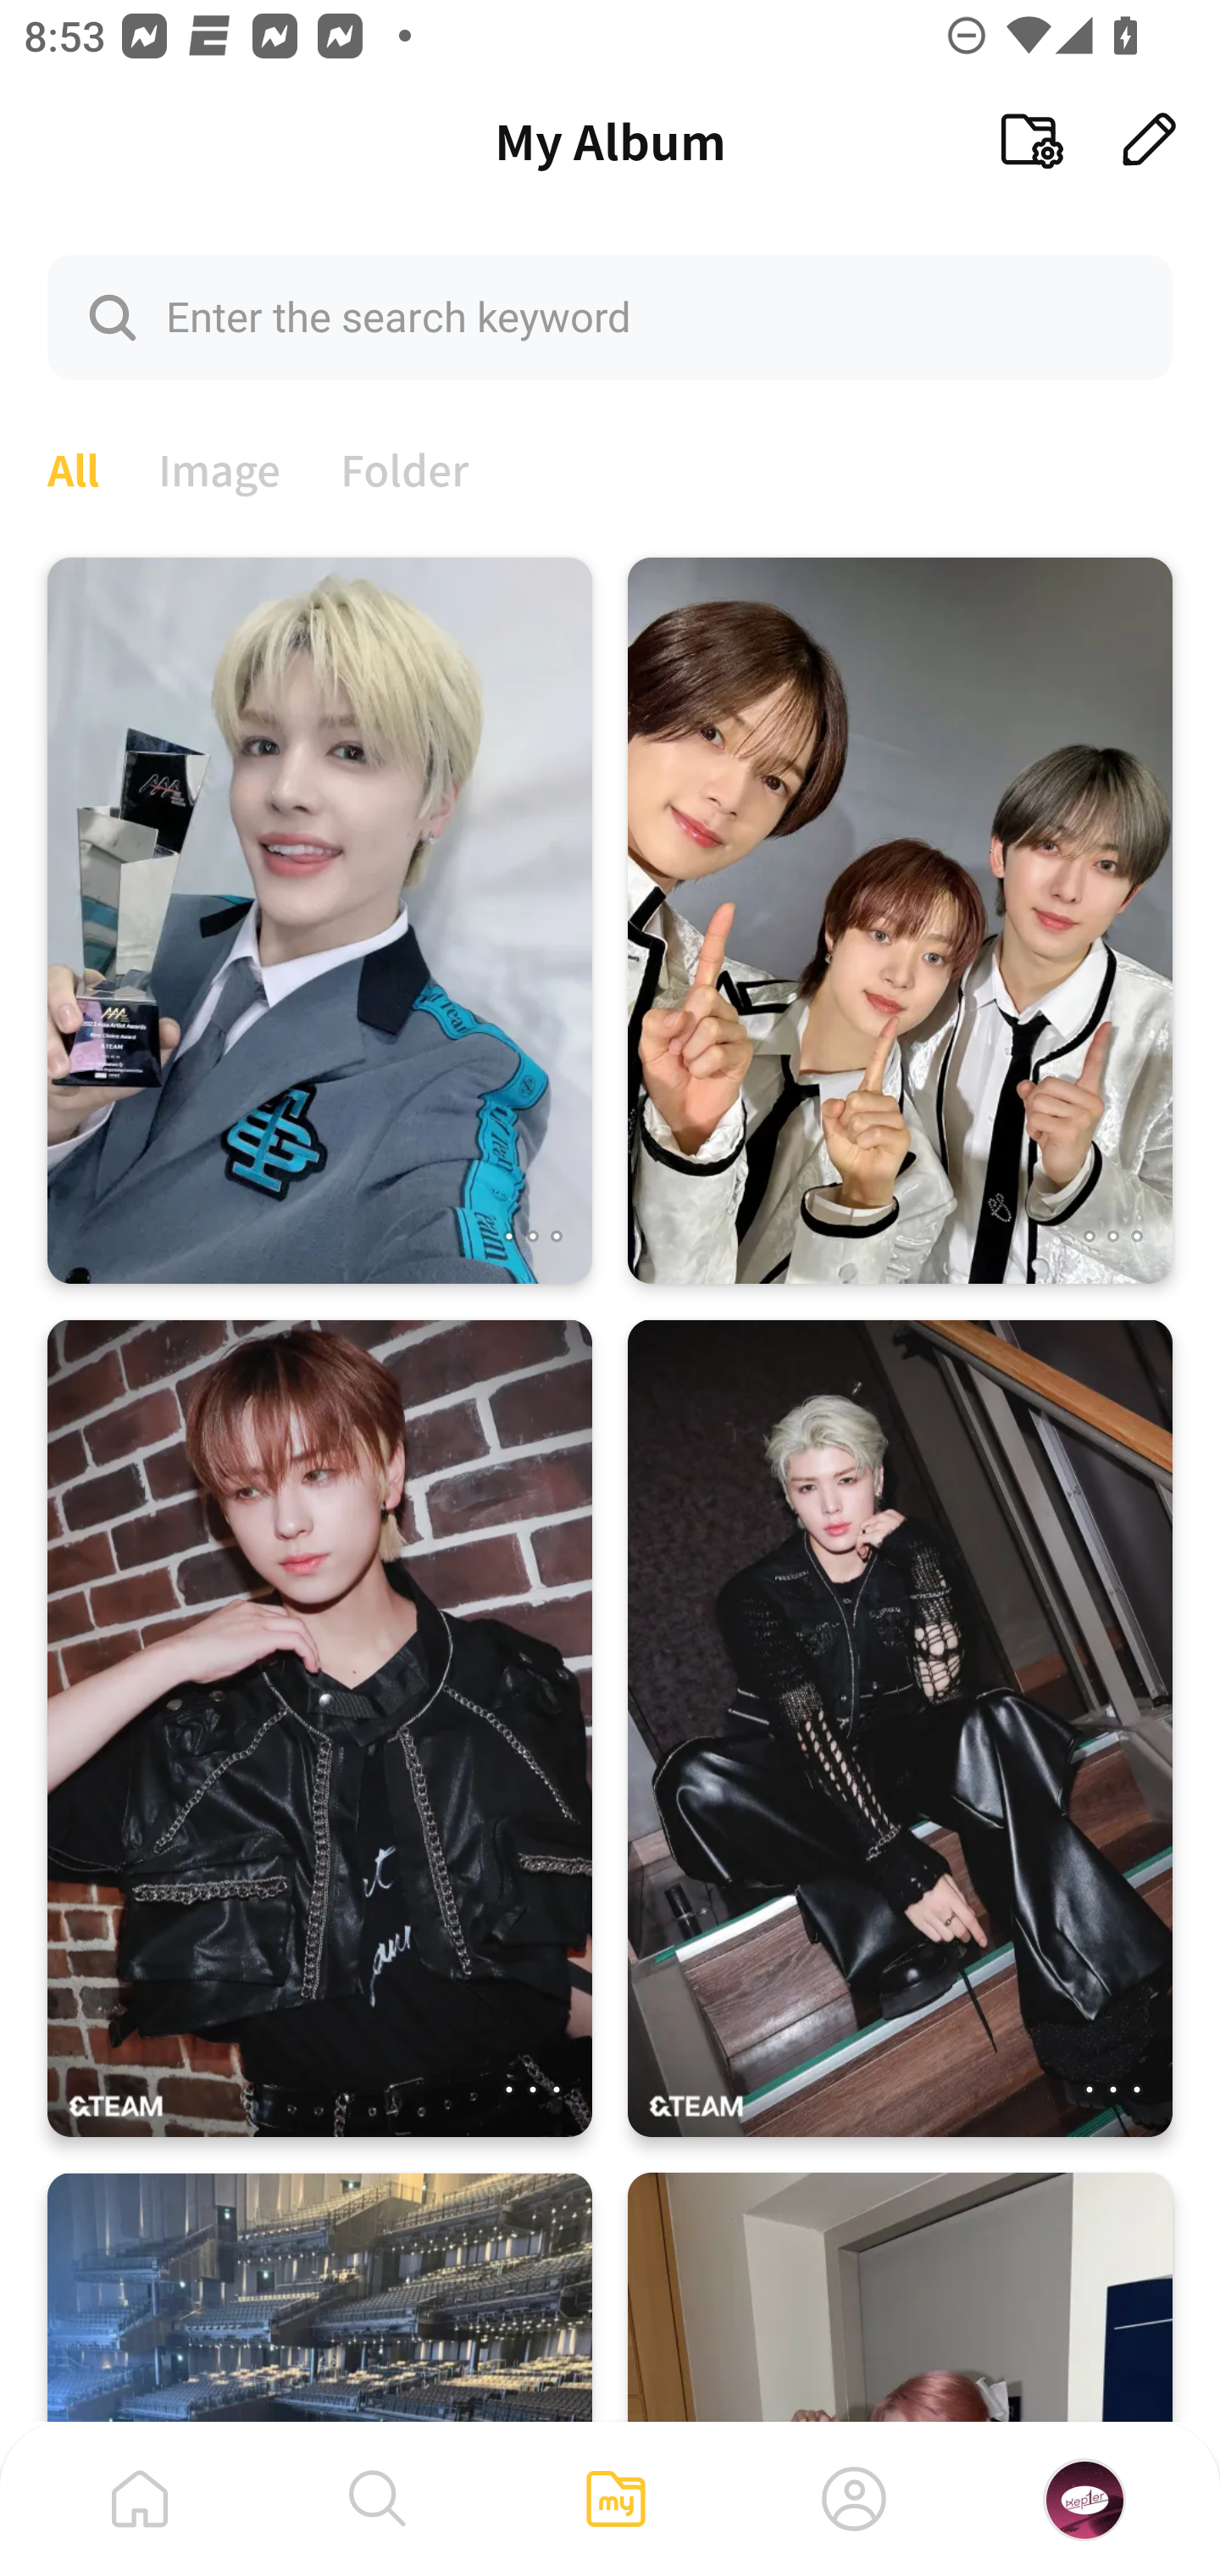  What do you see at coordinates (220, 467) in the screenshot?
I see `Image` at bounding box center [220, 467].